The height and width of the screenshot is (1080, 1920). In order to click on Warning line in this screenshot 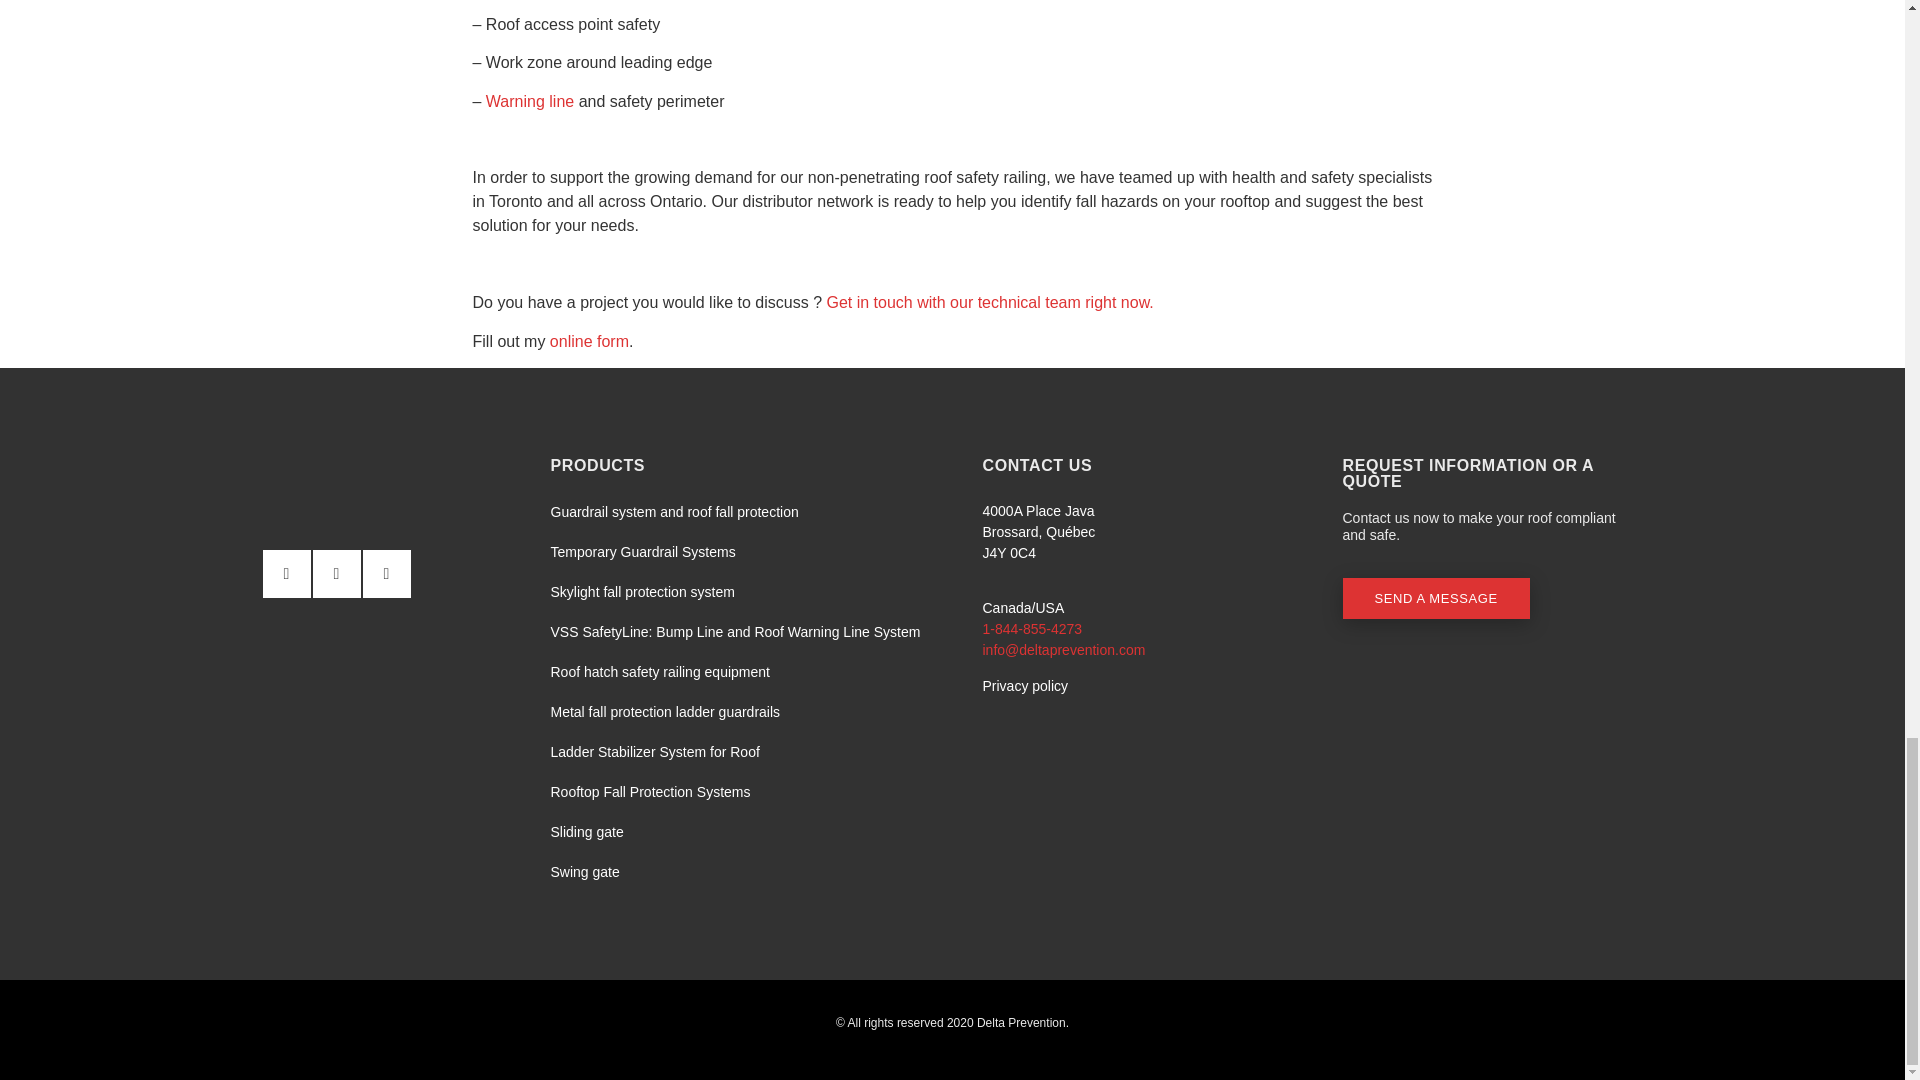, I will do `click(528, 101)`.